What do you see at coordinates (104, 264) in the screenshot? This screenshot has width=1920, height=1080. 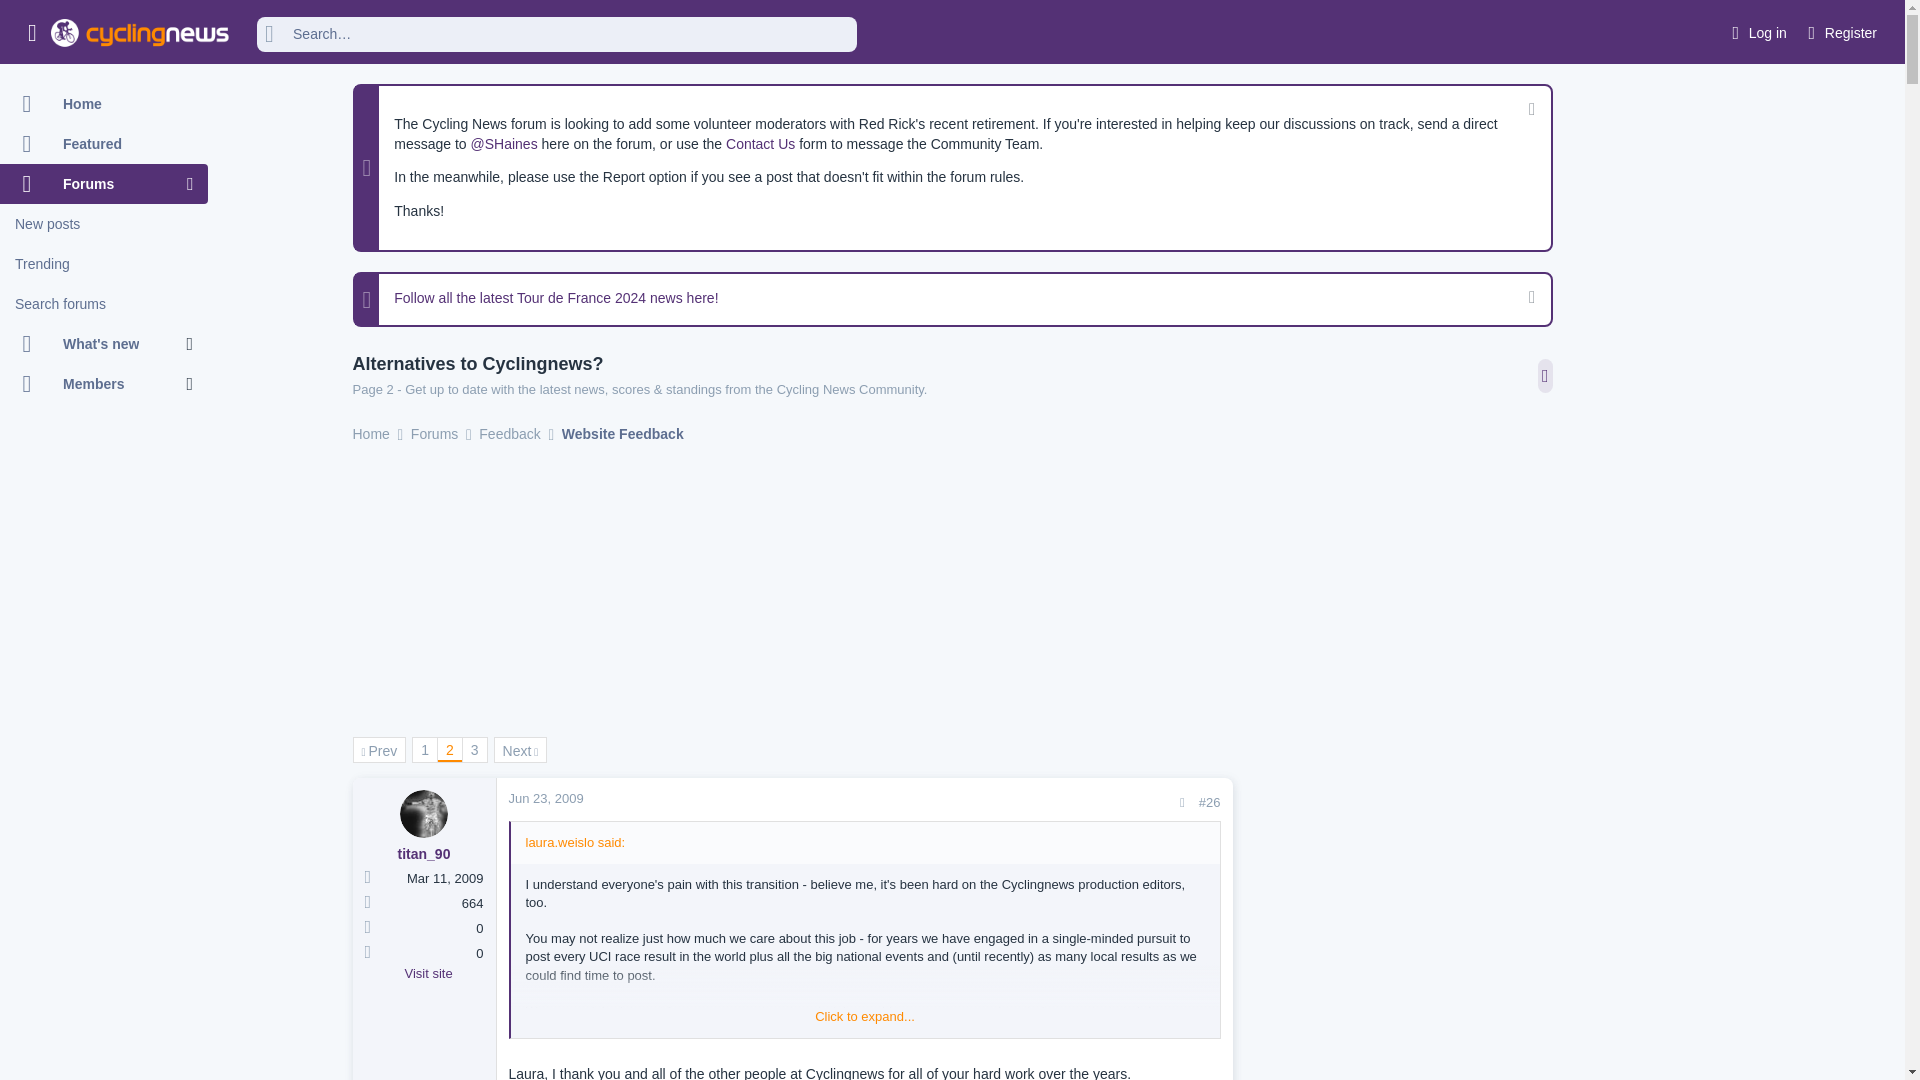 I see `Trending` at bounding box center [104, 264].